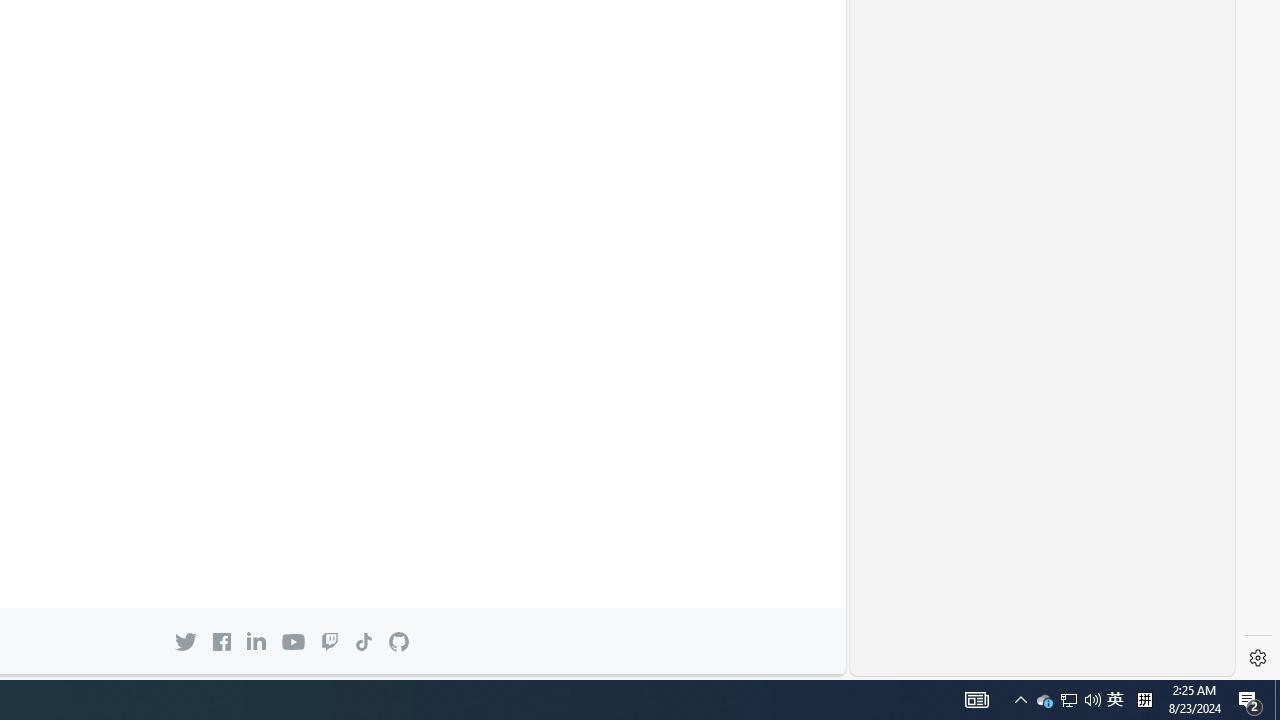 This screenshot has width=1280, height=720. What do you see at coordinates (363, 641) in the screenshot?
I see `GitHub on TikTok` at bounding box center [363, 641].